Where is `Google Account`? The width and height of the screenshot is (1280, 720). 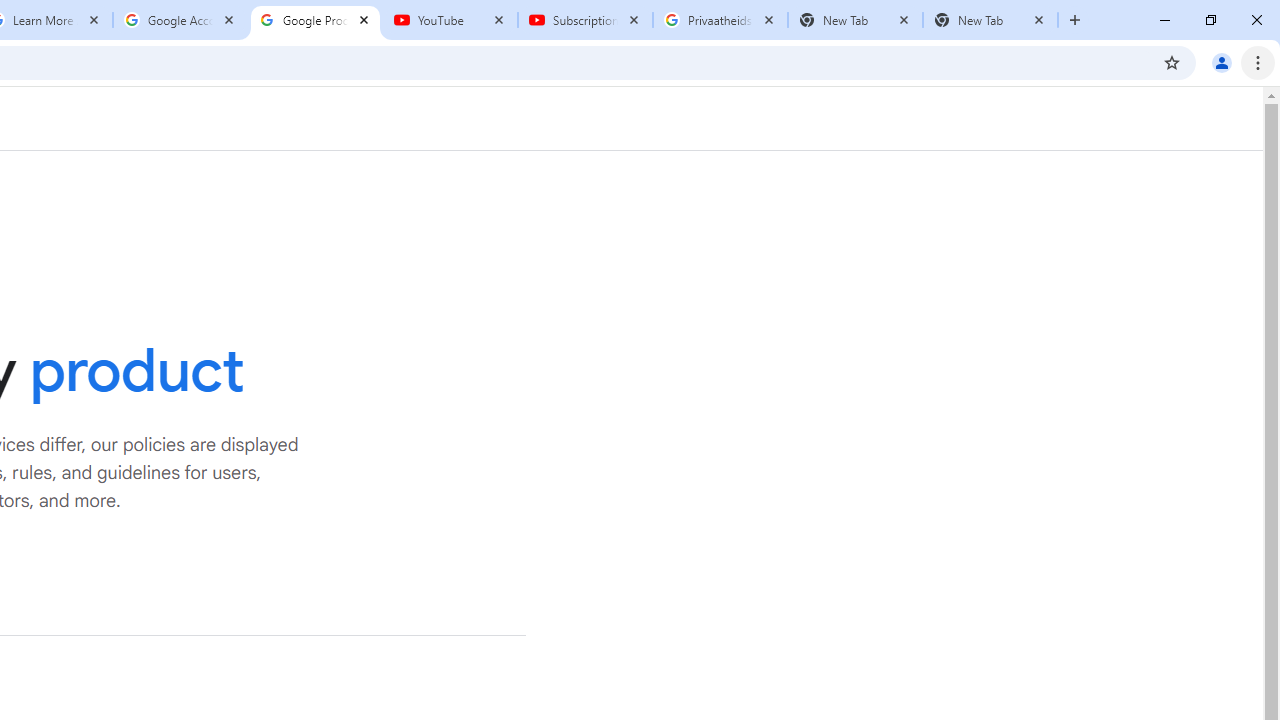
Google Account is located at coordinates (180, 20).